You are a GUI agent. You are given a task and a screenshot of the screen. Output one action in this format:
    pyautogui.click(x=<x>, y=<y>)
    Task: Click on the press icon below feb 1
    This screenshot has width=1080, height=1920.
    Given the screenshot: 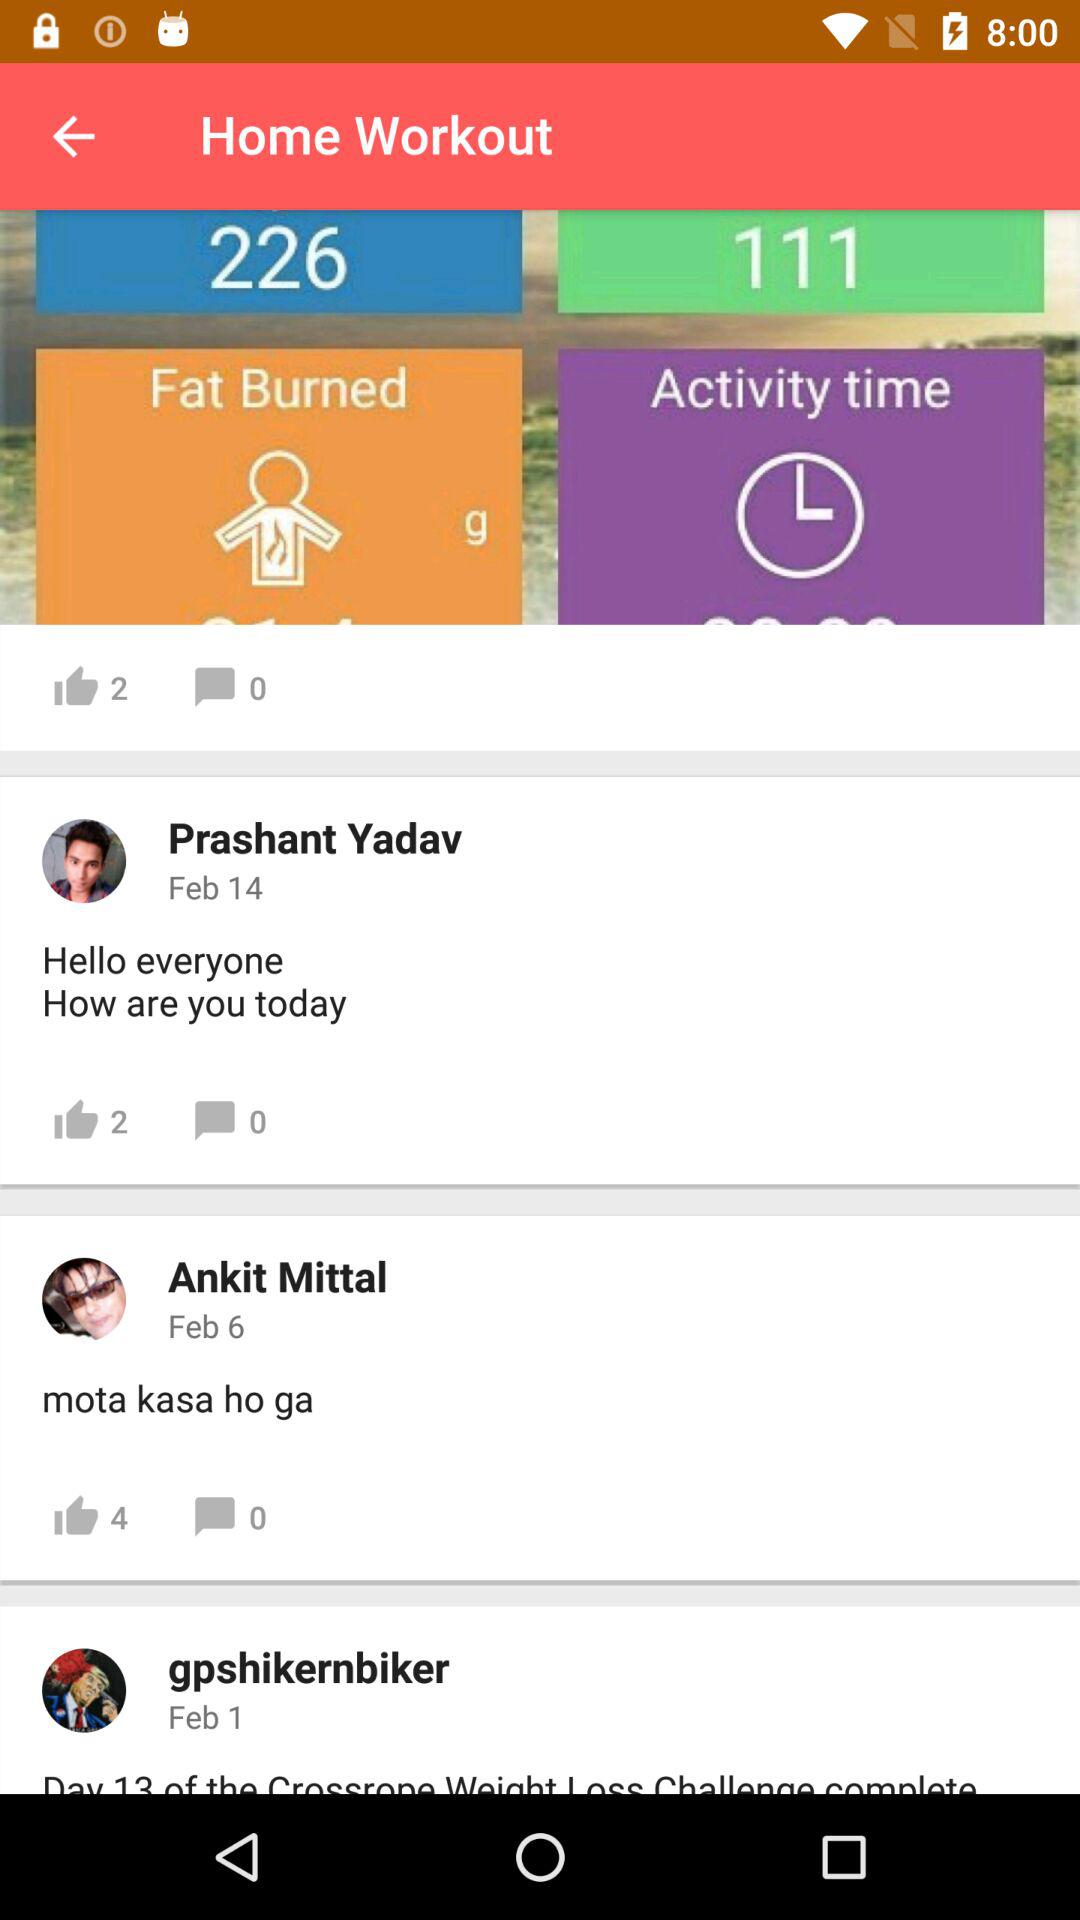 What is the action you would take?
    pyautogui.click(x=514, y=1778)
    